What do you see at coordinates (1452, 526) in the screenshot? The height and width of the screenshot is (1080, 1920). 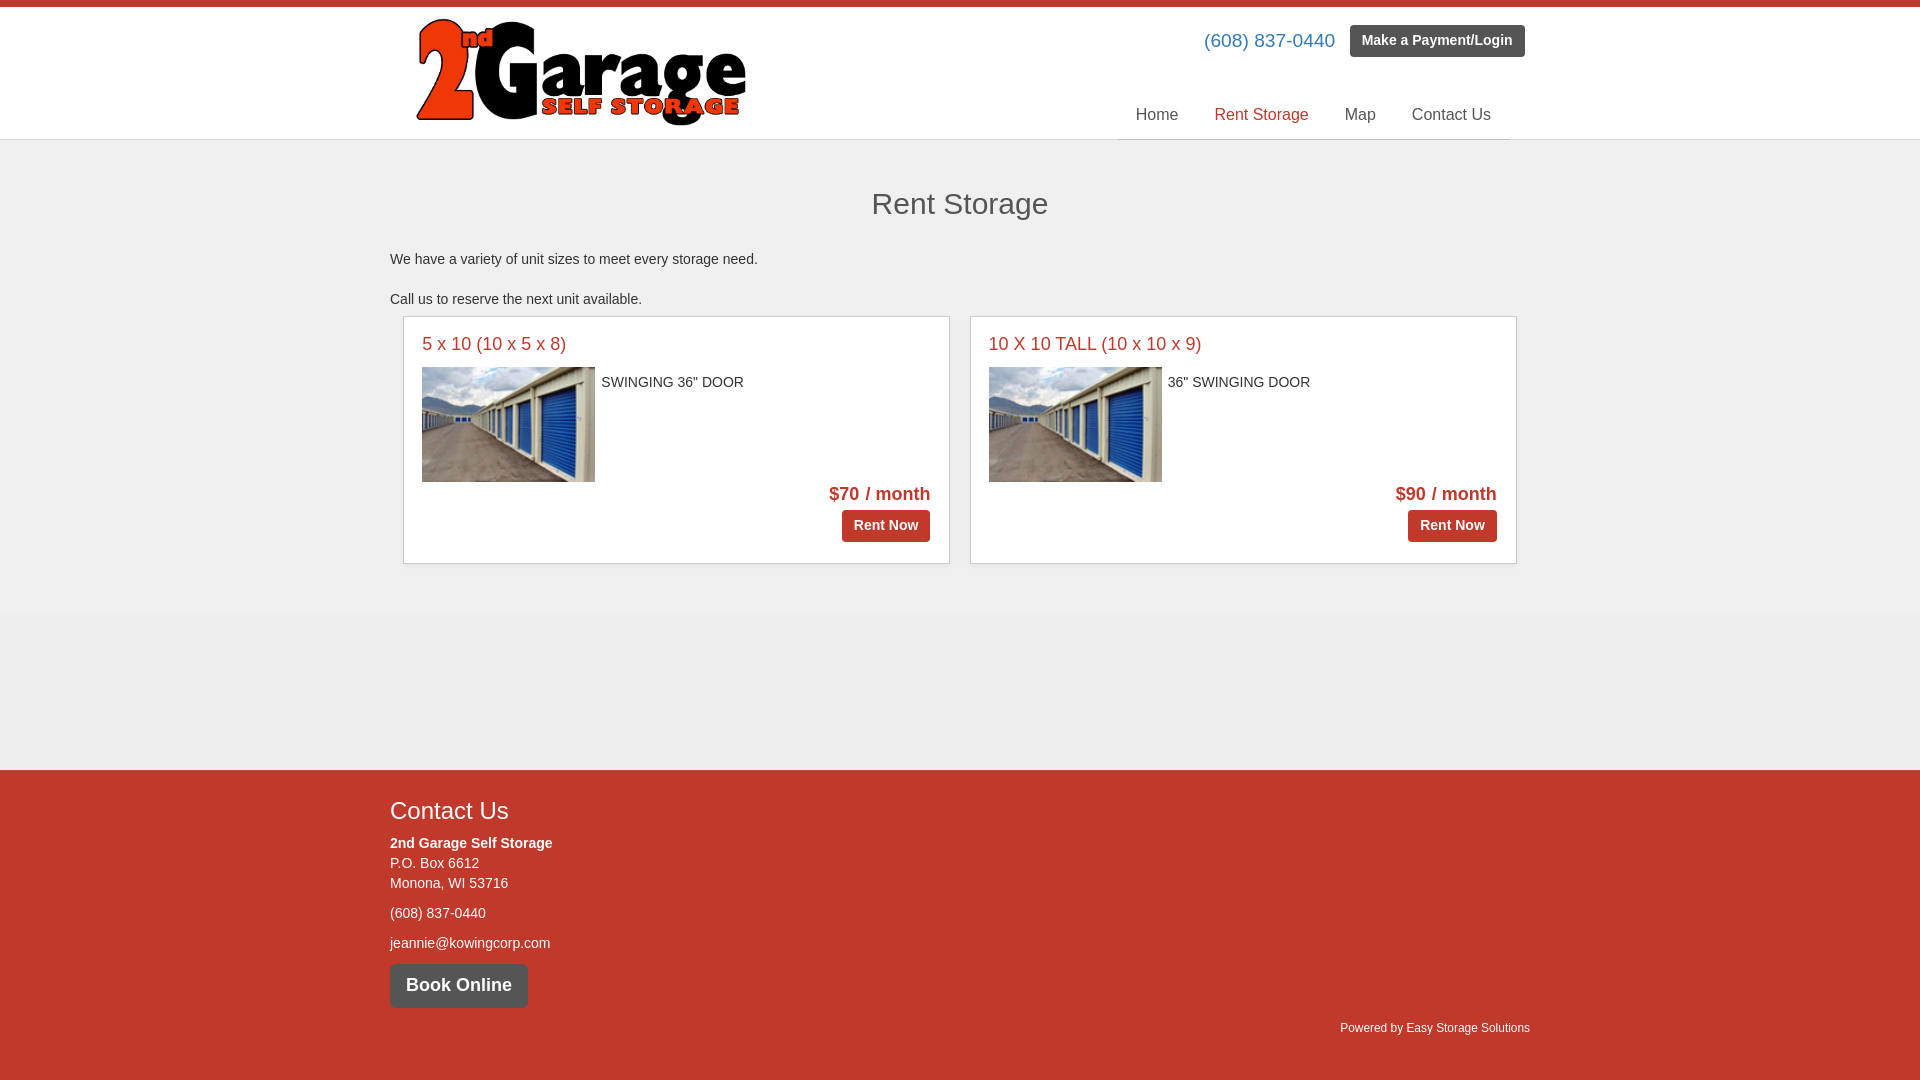 I see `Rent Now` at bounding box center [1452, 526].